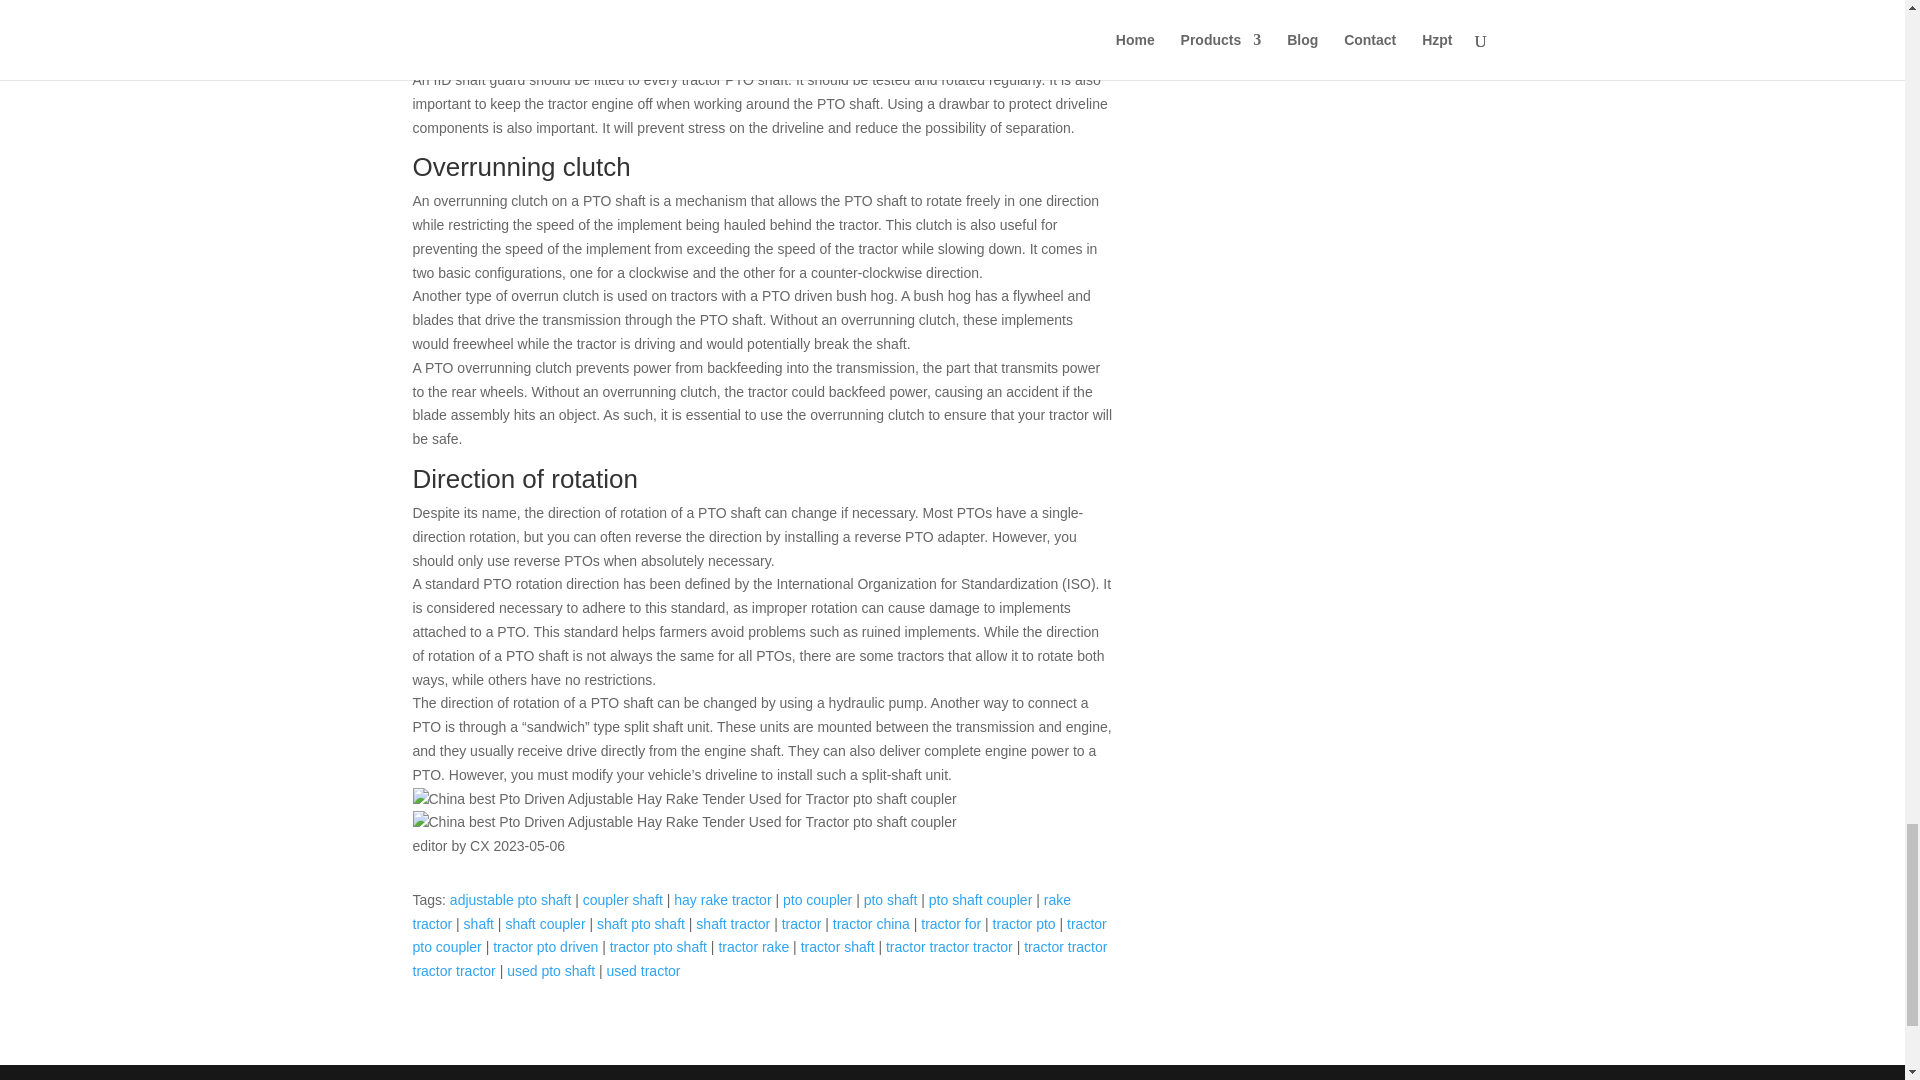 The image size is (1920, 1080). Describe the element at coordinates (510, 900) in the screenshot. I see `adjustable pto shaft` at that location.